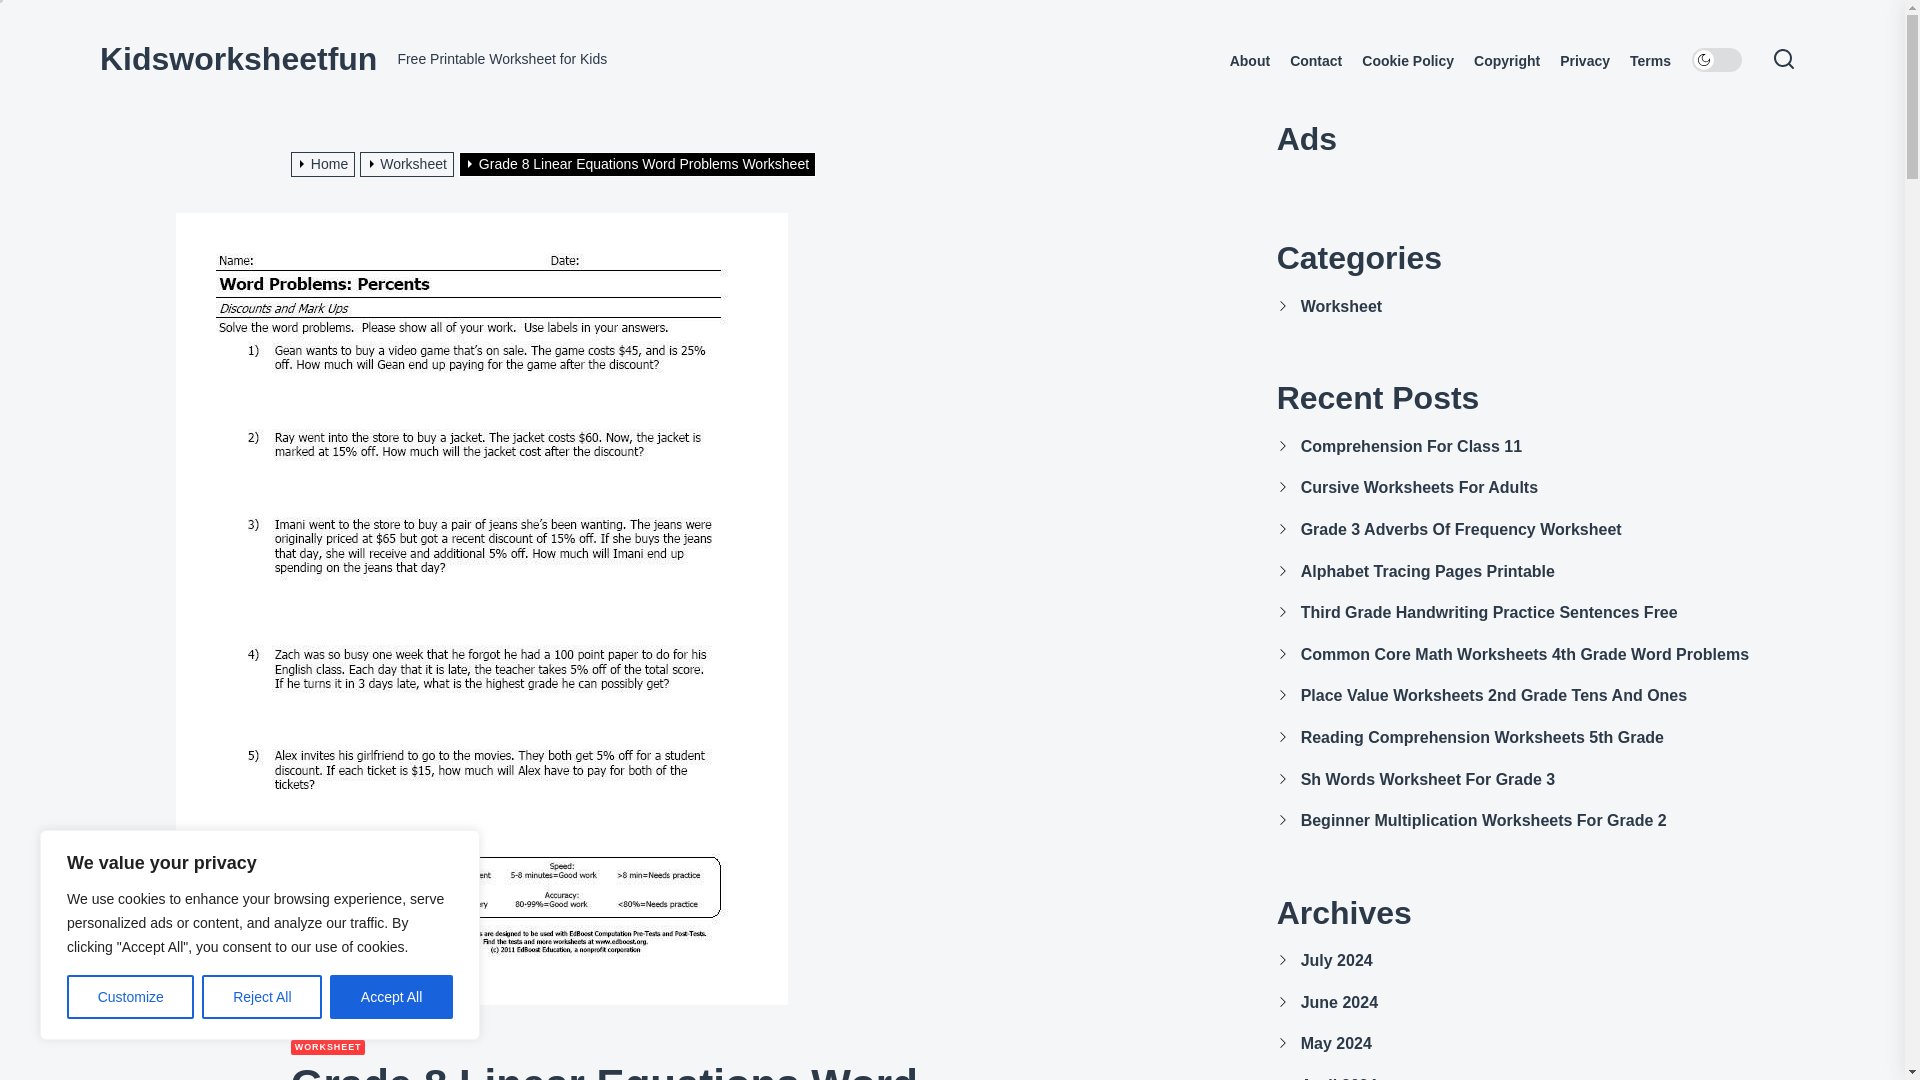 The width and height of the screenshot is (1920, 1080). What do you see at coordinates (328, 1048) in the screenshot?
I see `WORKSHEET` at bounding box center [328, 1048].